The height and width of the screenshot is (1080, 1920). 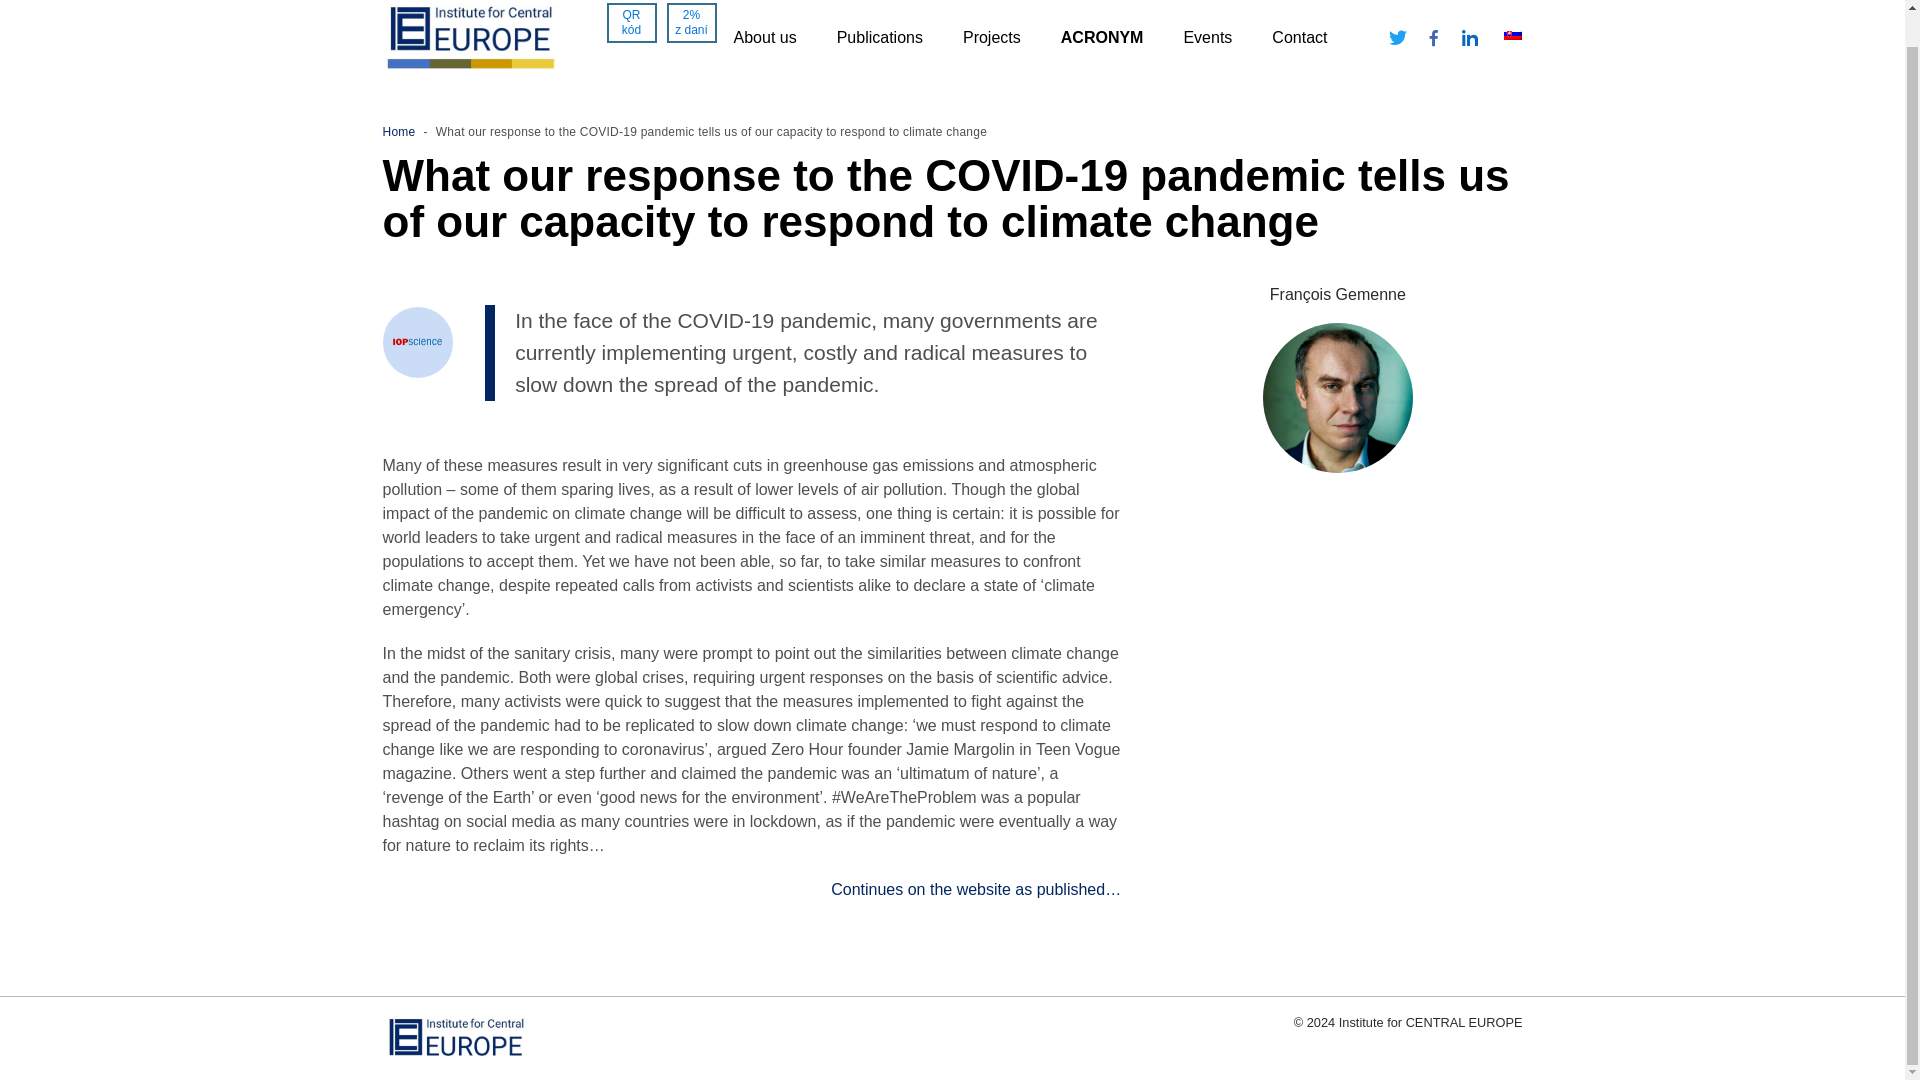 I want to click on ACRONYM, so click(x=1102, y=38).